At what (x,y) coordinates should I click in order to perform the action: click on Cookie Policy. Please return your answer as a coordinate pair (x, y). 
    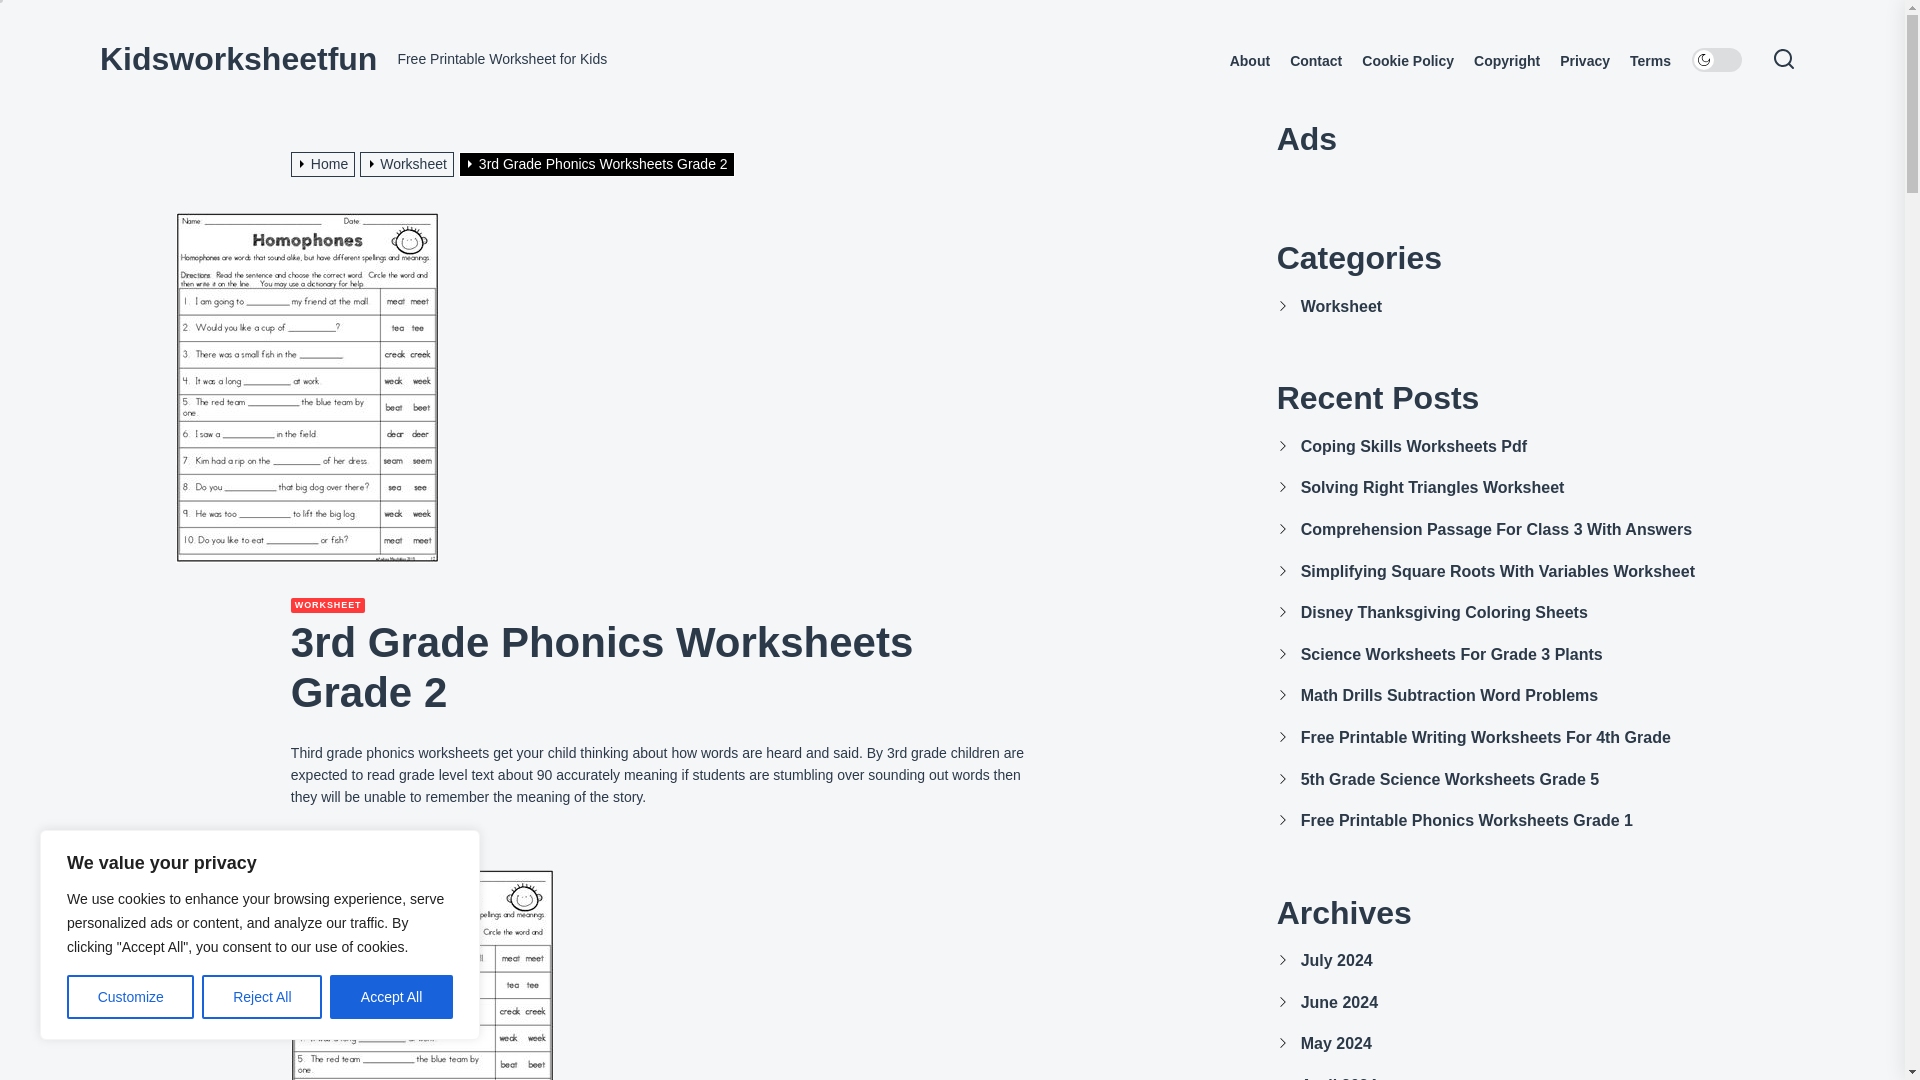
    Looking at the image, I should click on (1407, 61).